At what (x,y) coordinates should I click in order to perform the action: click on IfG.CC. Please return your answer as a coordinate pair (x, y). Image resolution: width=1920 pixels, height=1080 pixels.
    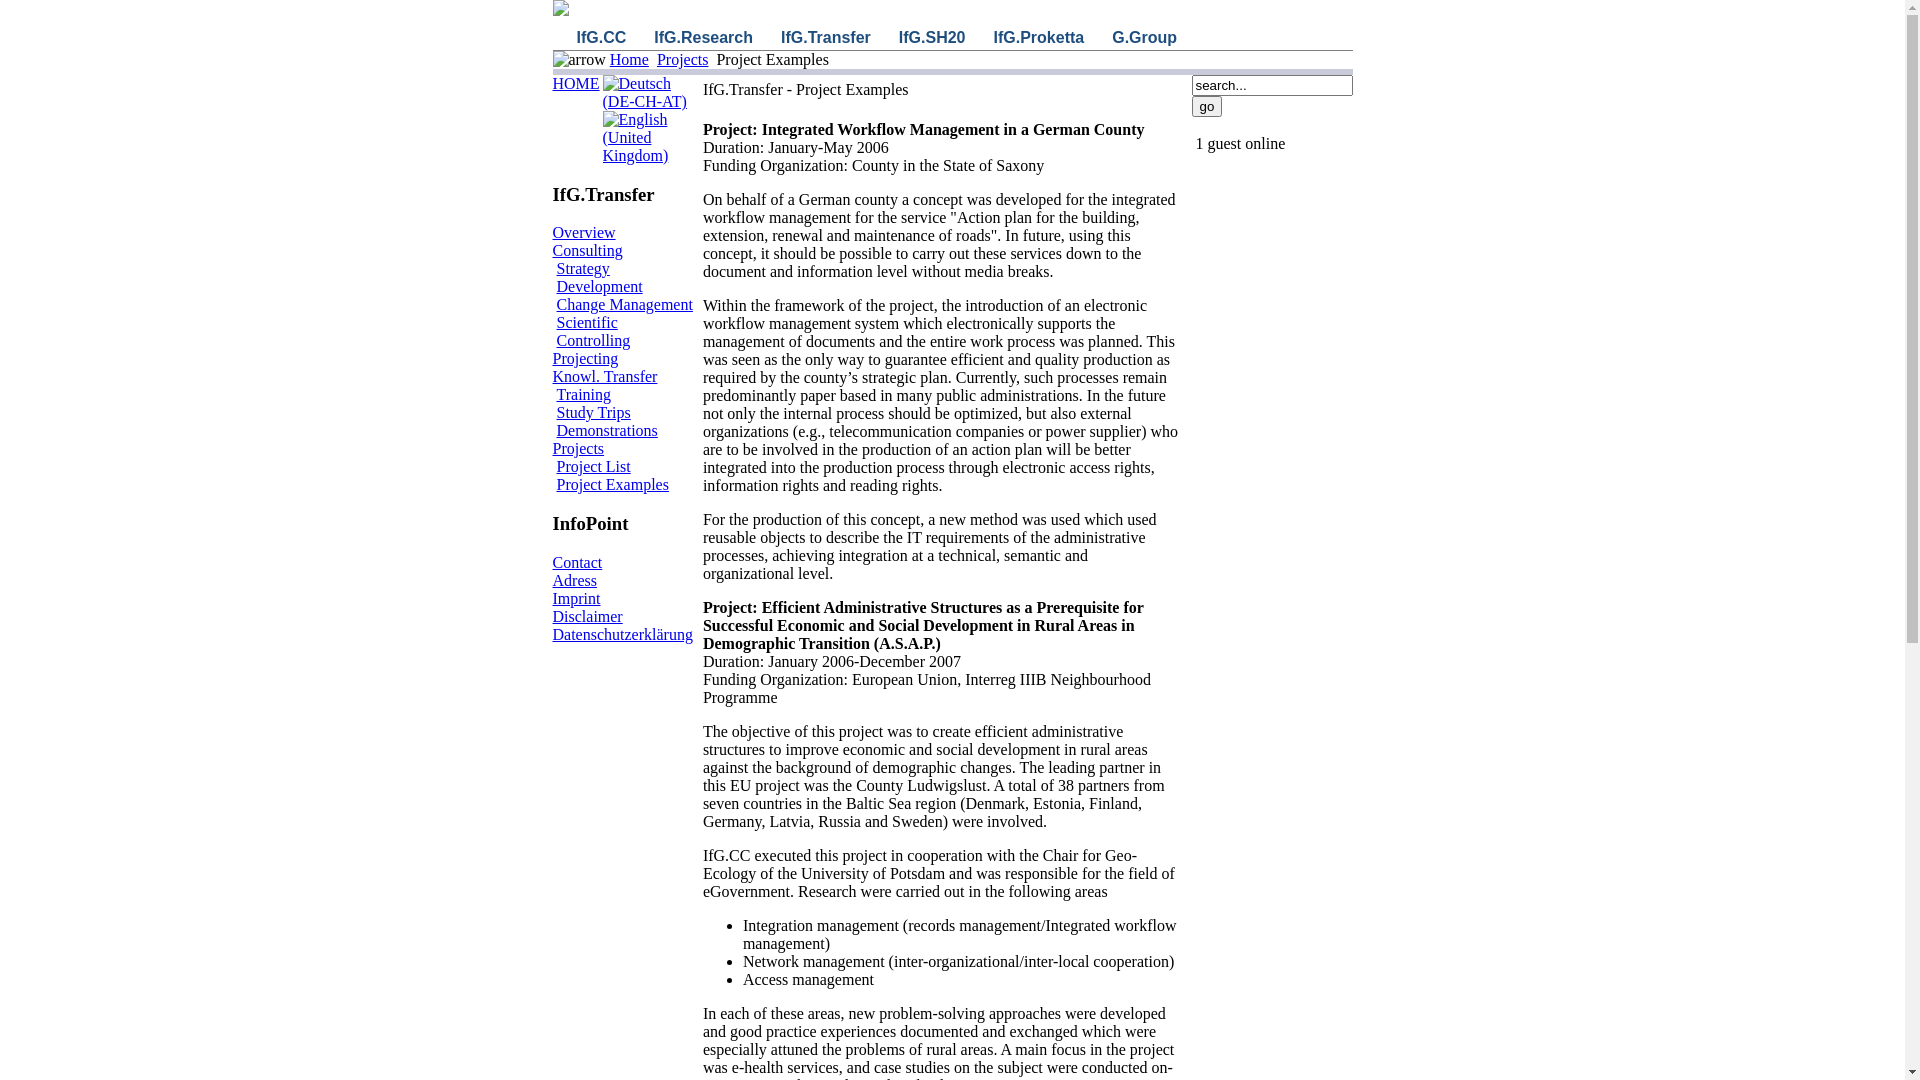
    Looking at the image, I should click on (601, 38).